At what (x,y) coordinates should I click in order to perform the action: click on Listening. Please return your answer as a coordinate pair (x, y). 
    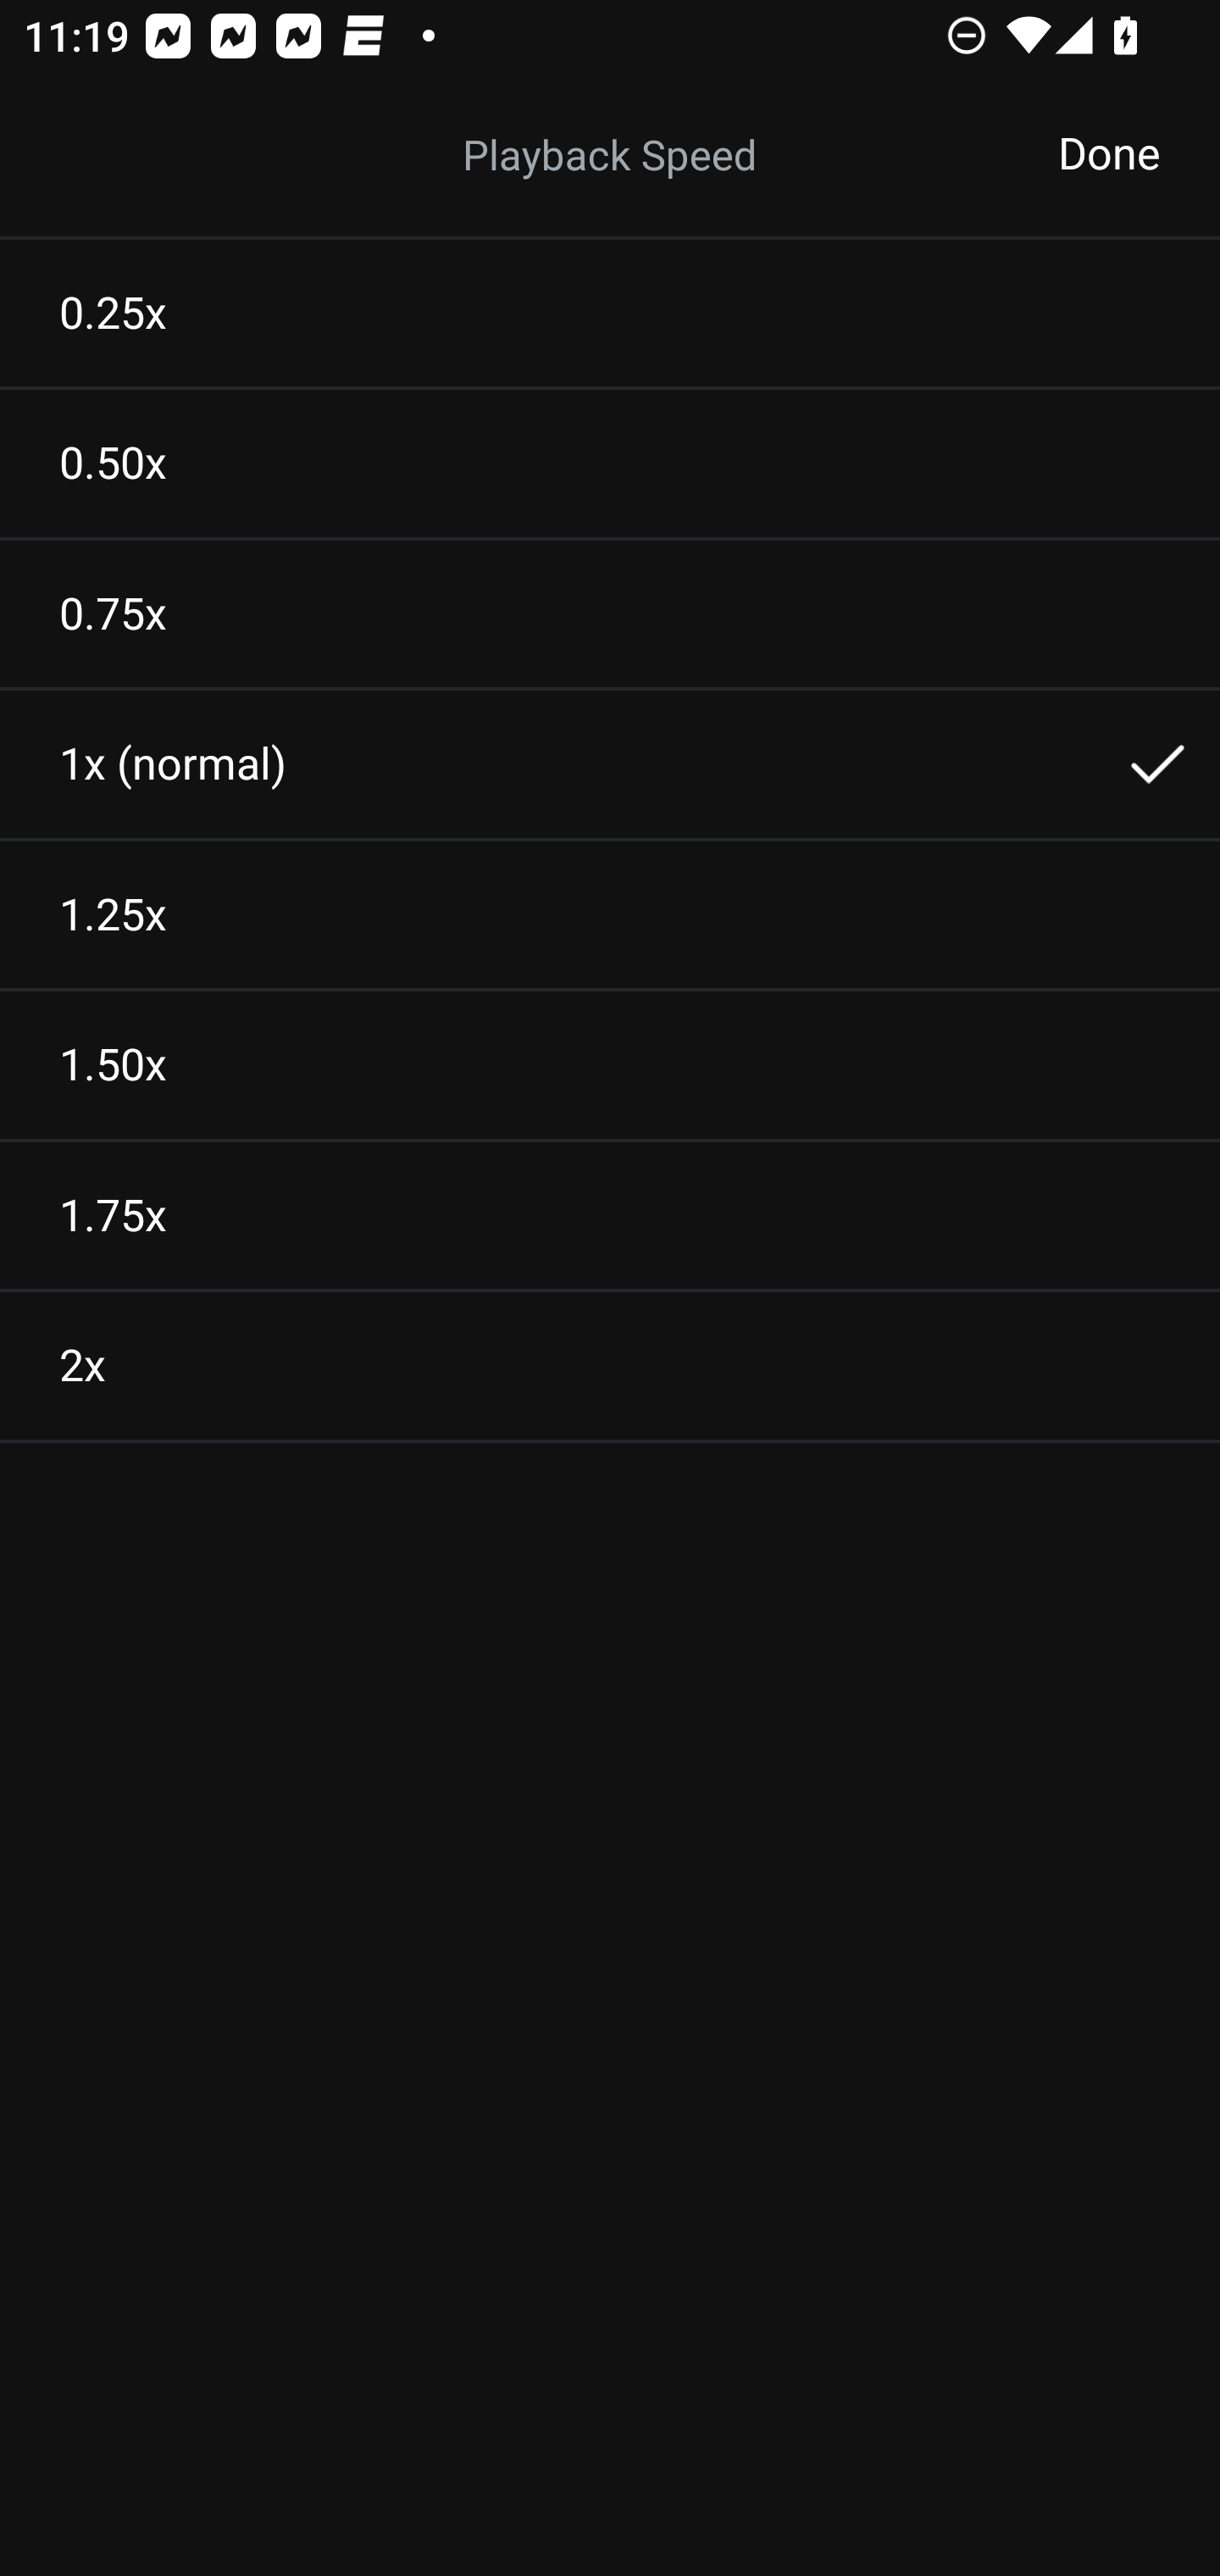
    Looking at the image, I should click on (610, 154).